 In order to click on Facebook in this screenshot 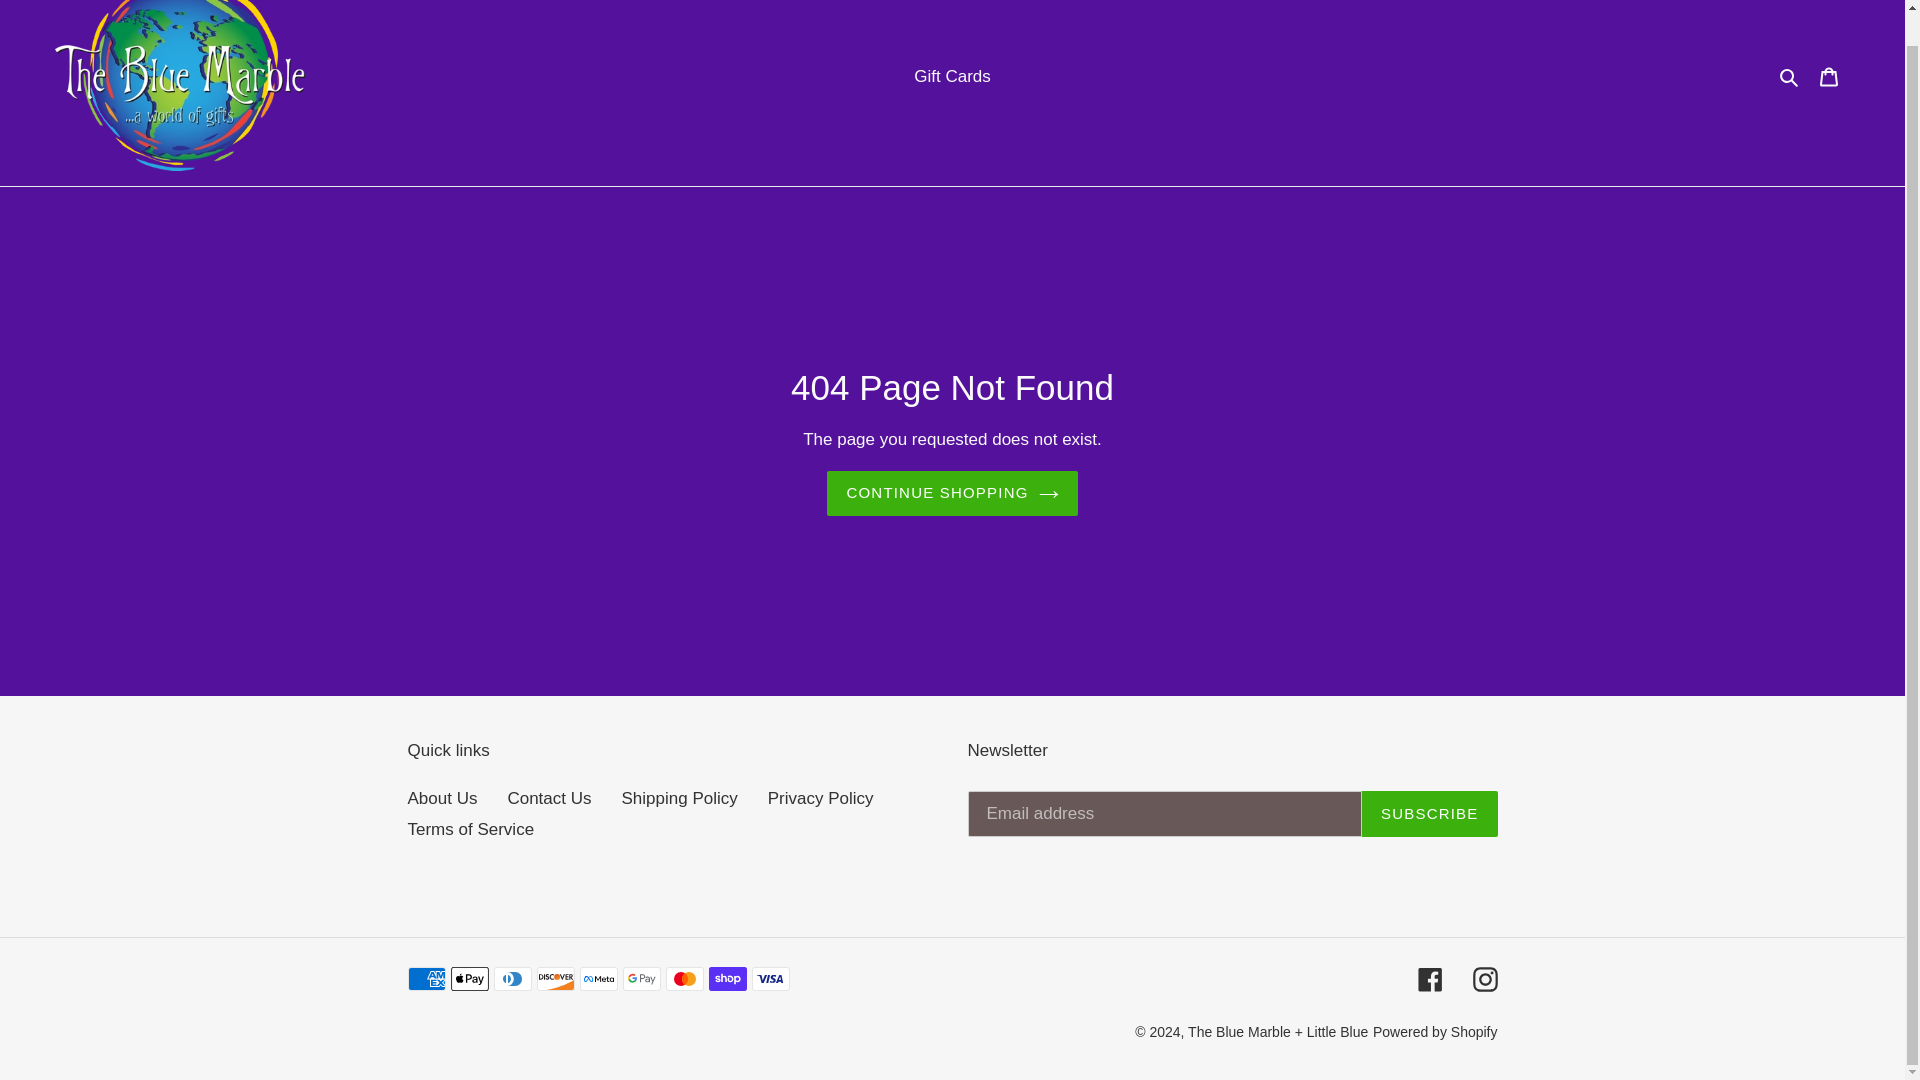, I will do `click(1430, 978)`.